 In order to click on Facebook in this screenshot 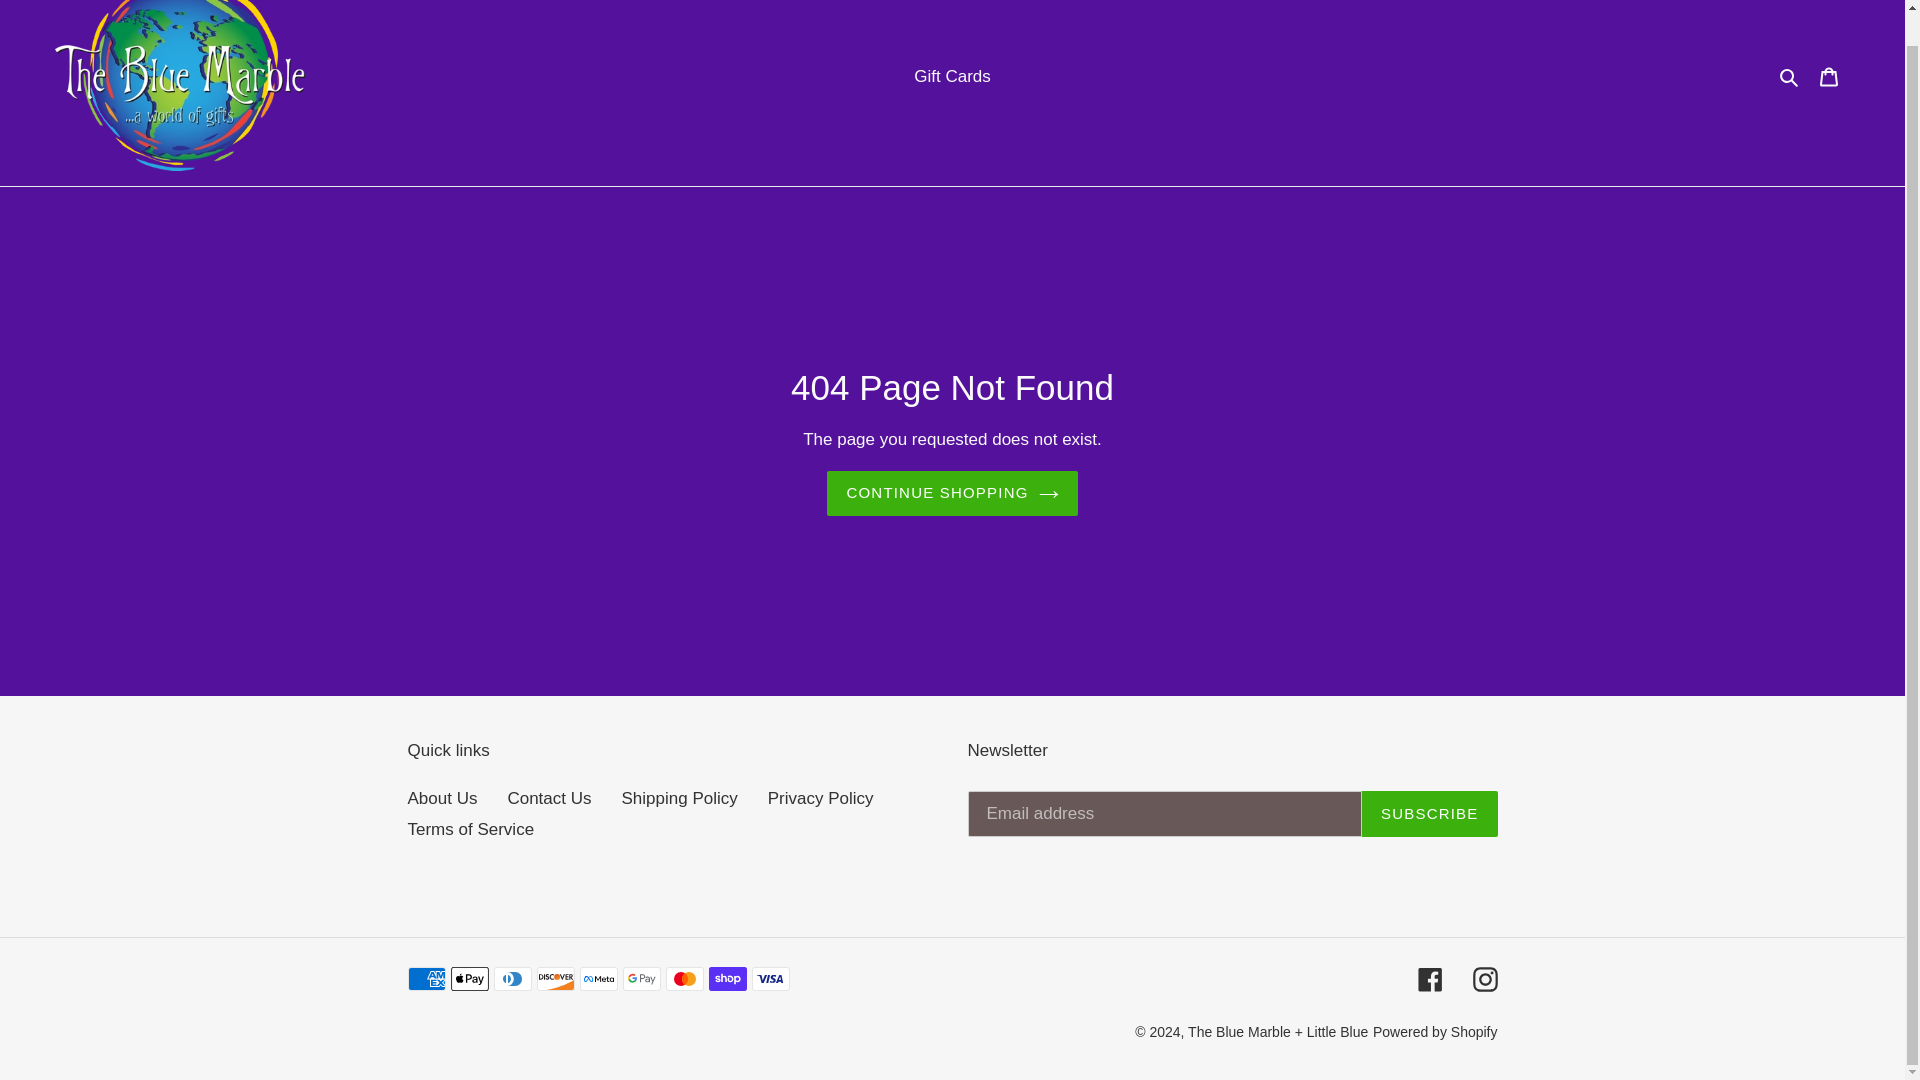, I will do `click(1430, 978)`.